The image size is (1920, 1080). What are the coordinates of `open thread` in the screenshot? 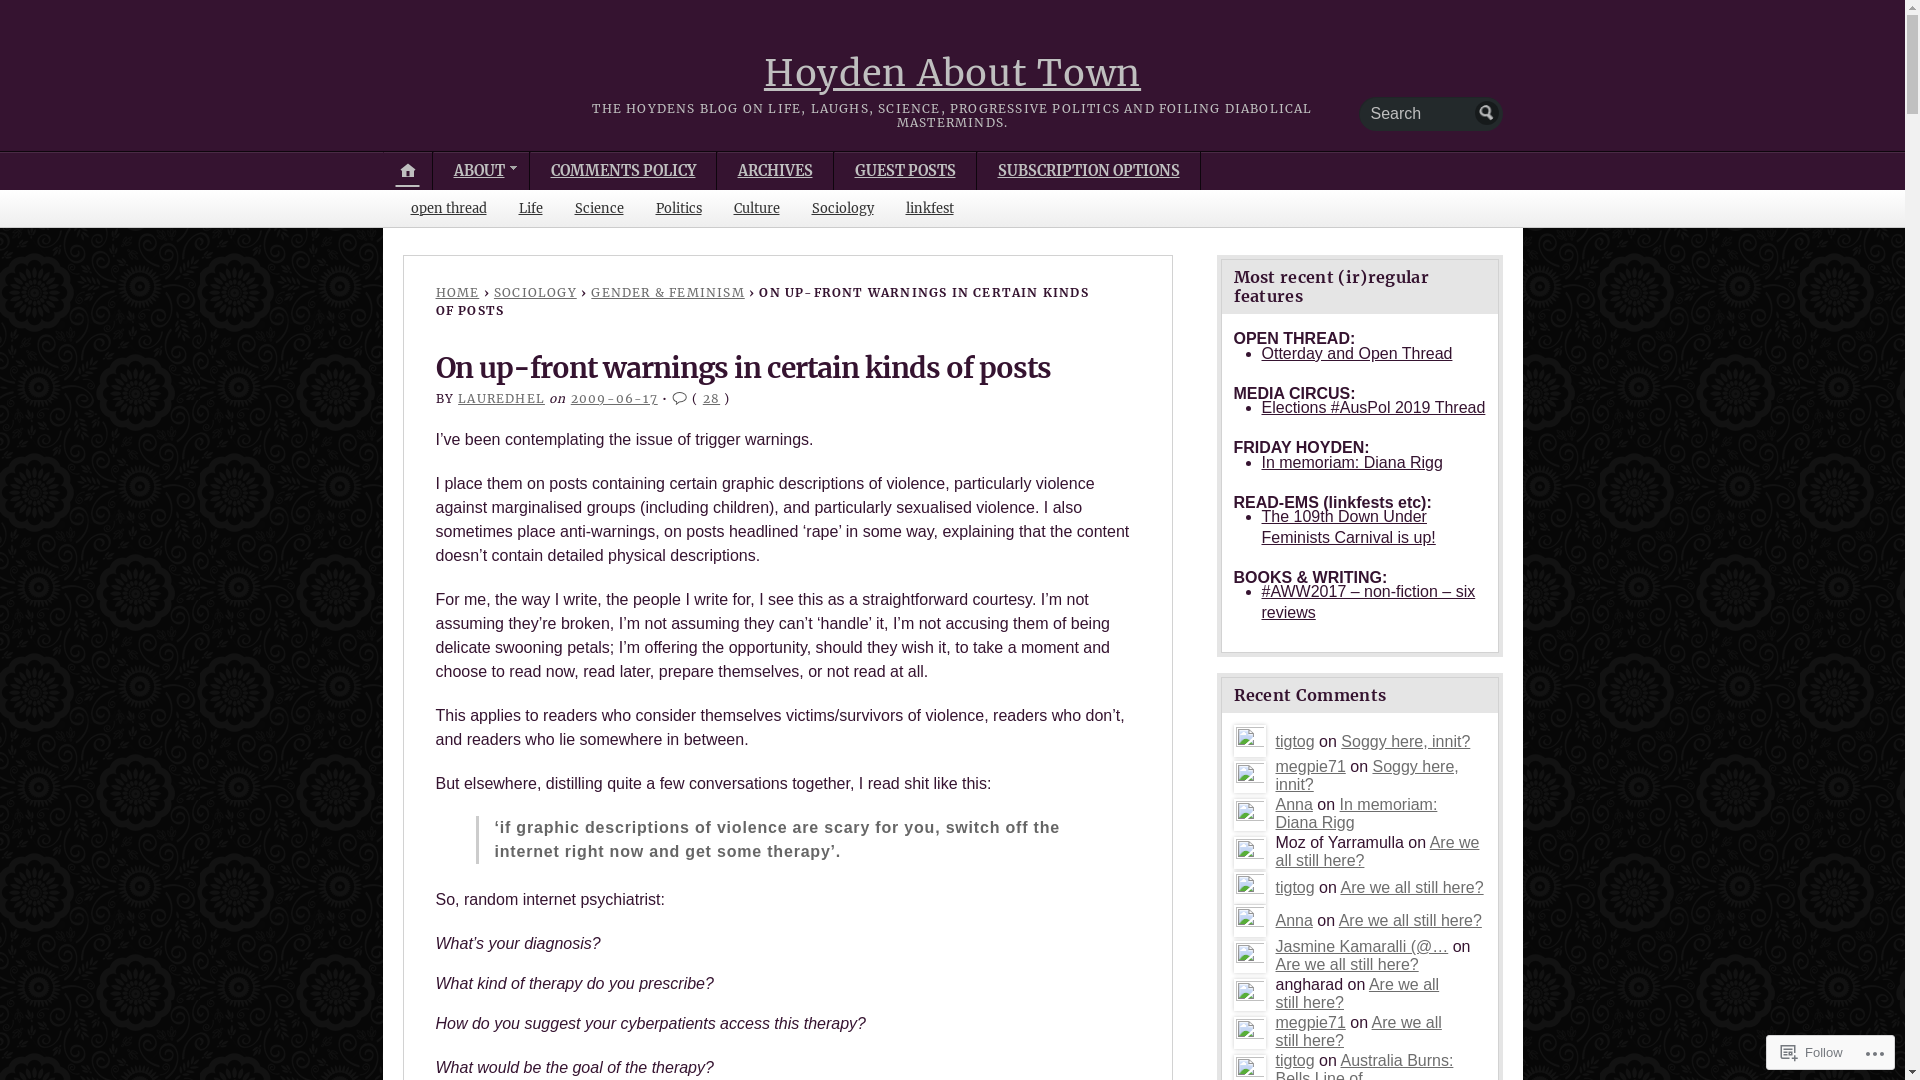 It's located at (448, 208).